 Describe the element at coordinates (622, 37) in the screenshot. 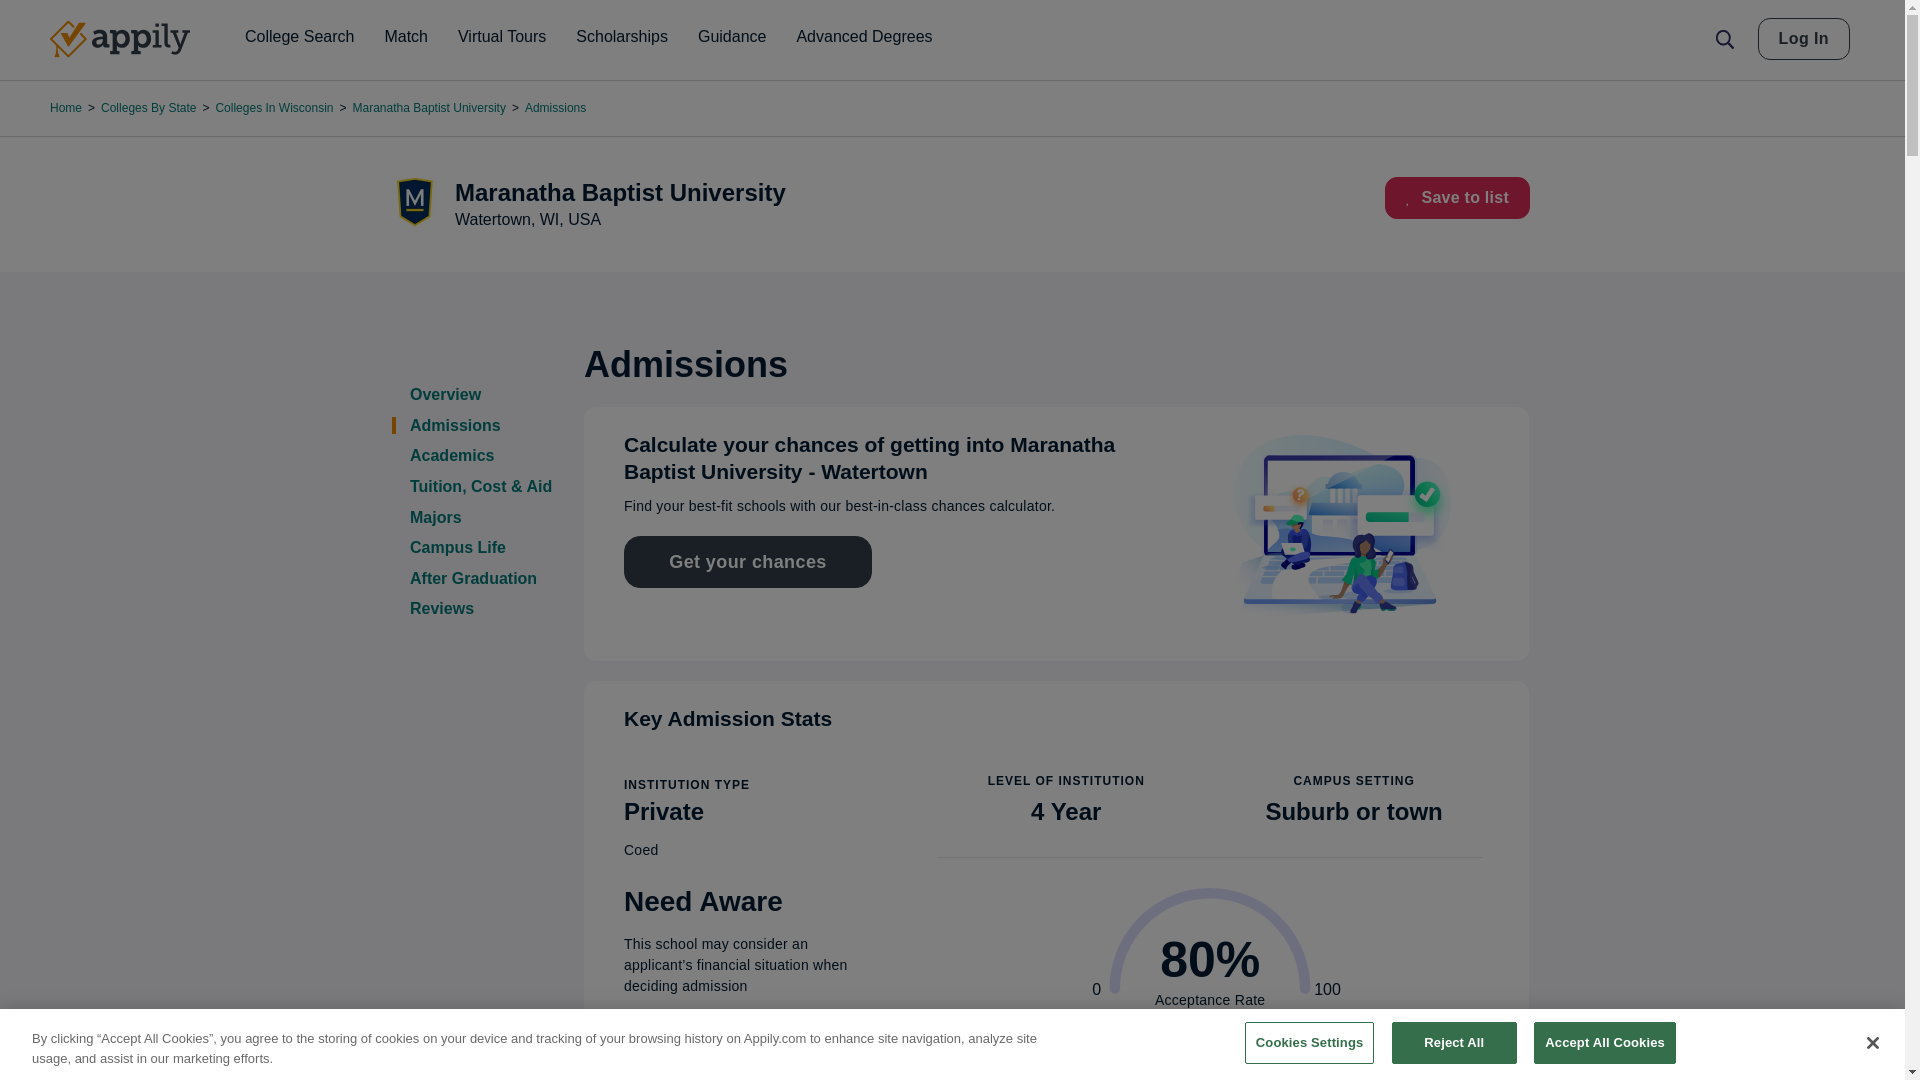

I see `Scholarships` at that location.